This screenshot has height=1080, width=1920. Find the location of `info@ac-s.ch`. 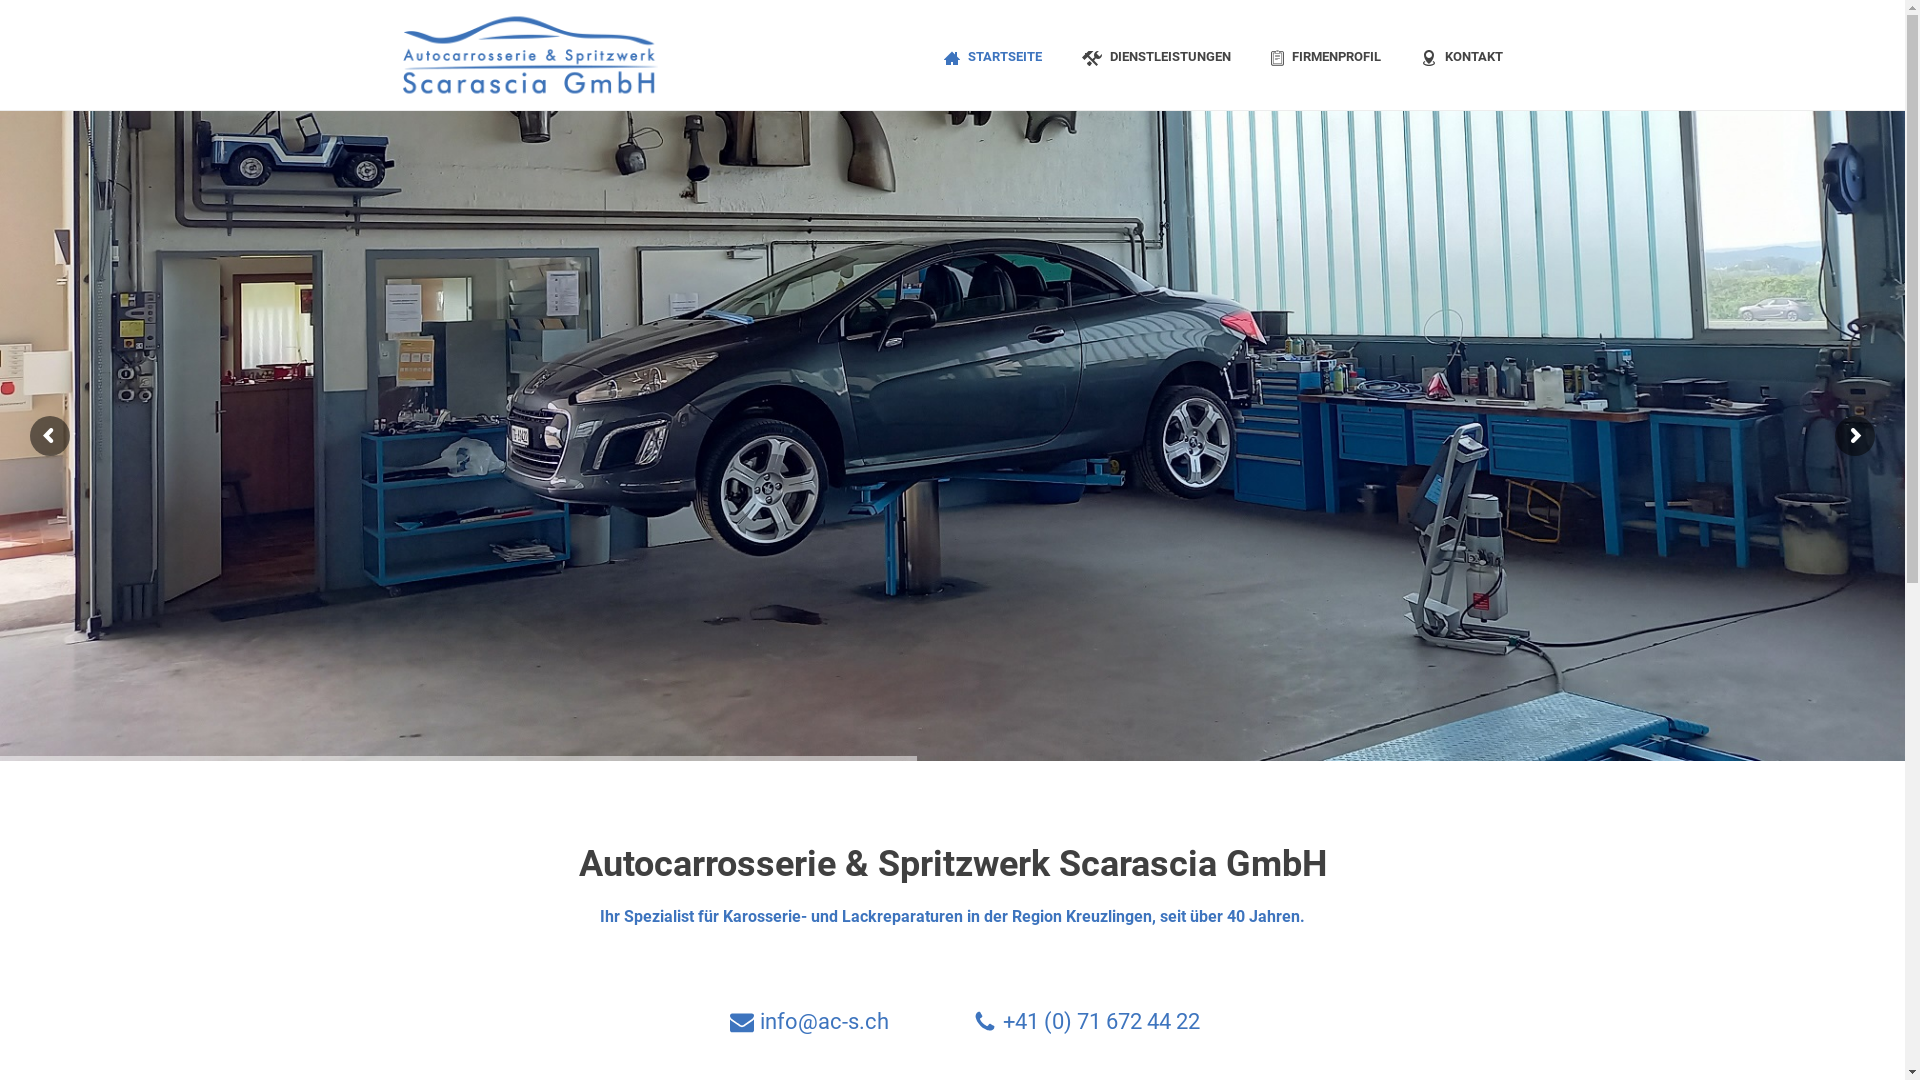

info@ac-s.ch is located at coordinates (824, 1022).